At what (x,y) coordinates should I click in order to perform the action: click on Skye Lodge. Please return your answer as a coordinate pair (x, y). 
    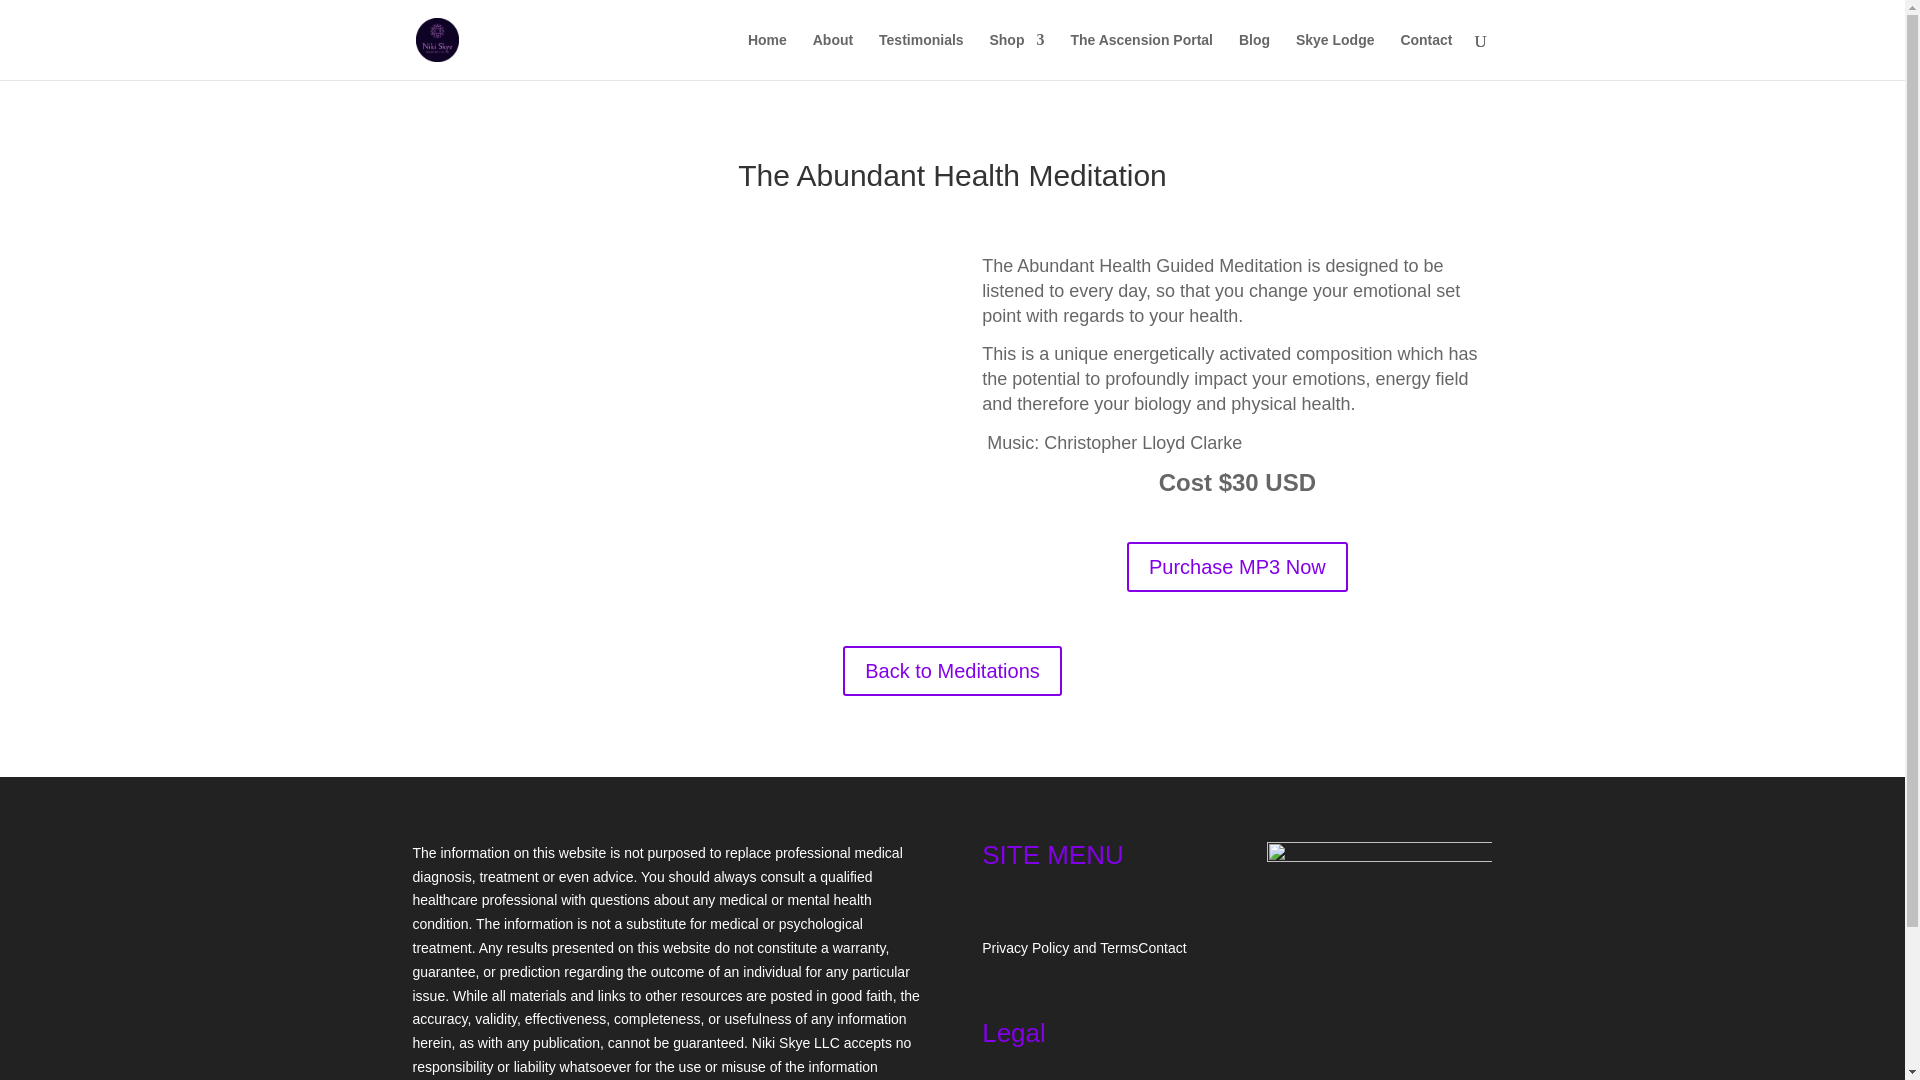
    Looking at the image, I should click on (1335, 56).